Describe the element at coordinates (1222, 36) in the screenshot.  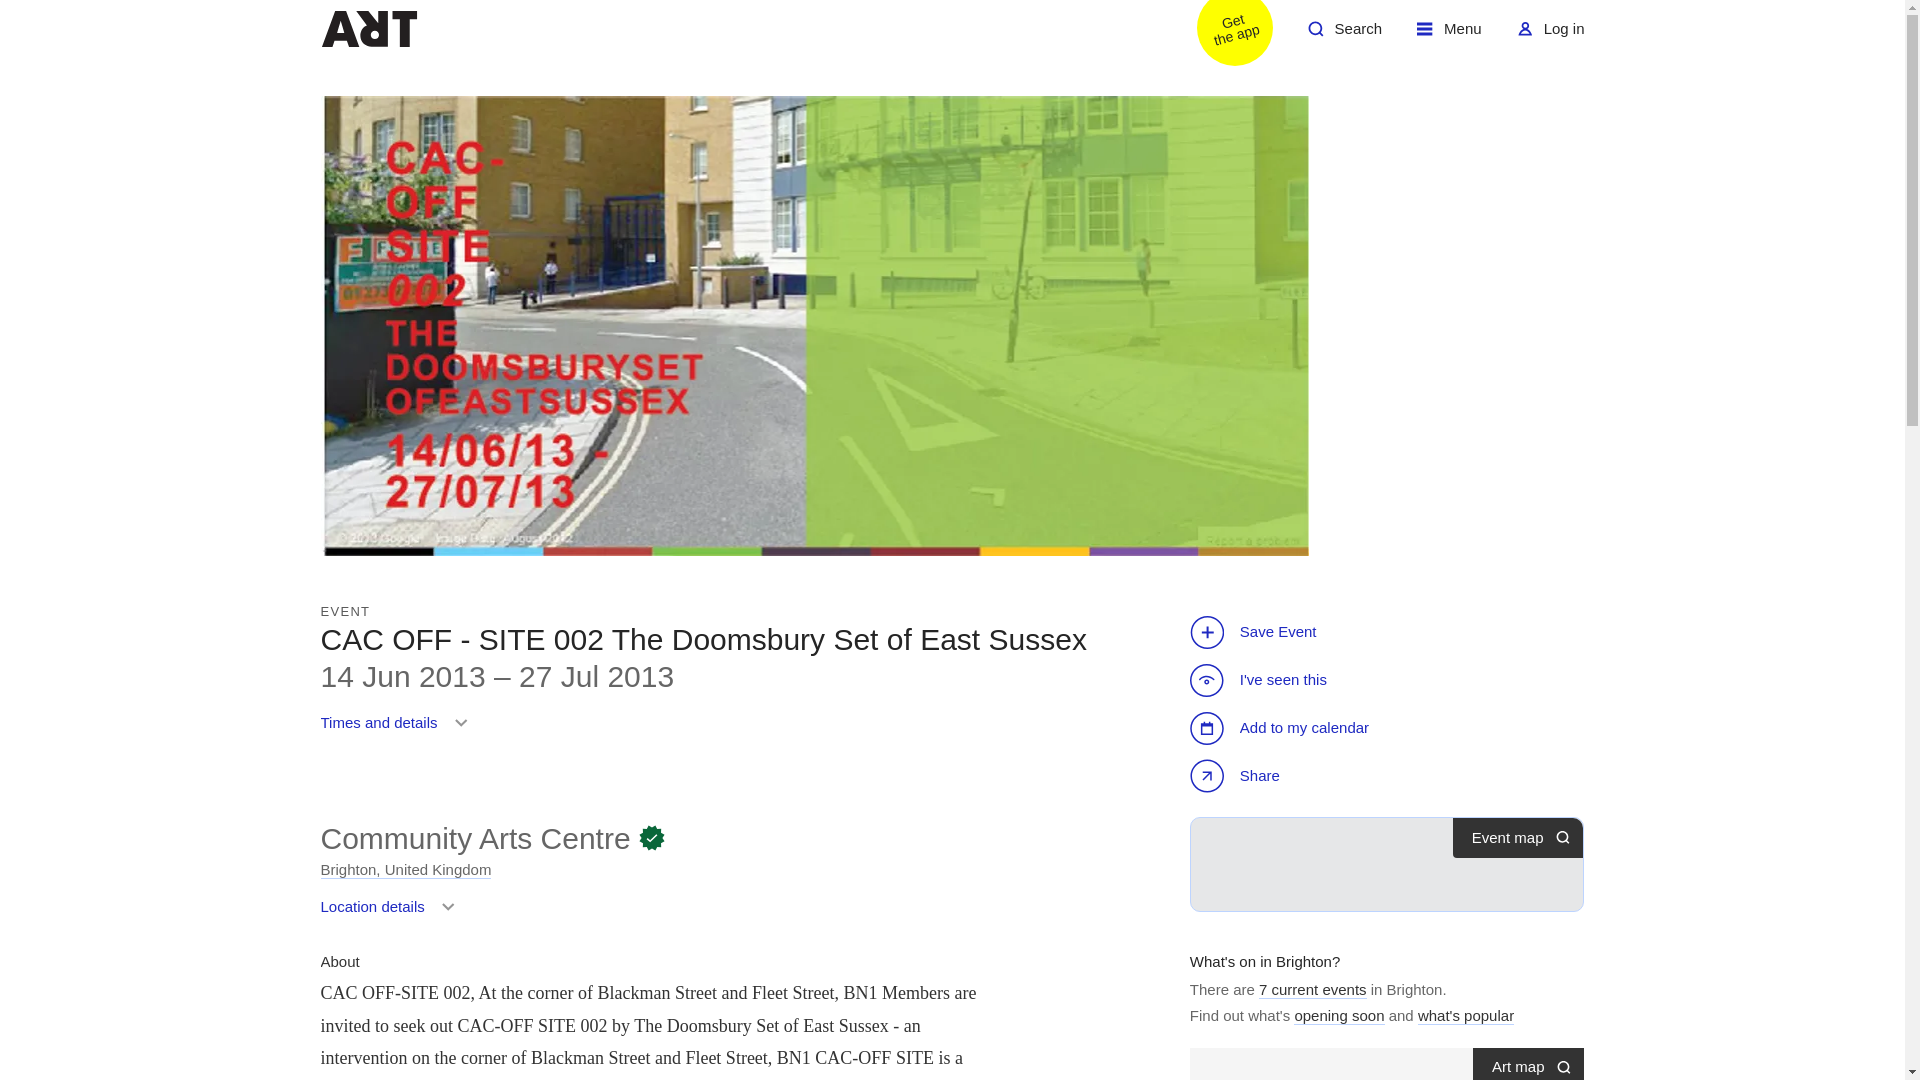
I see `7 current events` at that location.